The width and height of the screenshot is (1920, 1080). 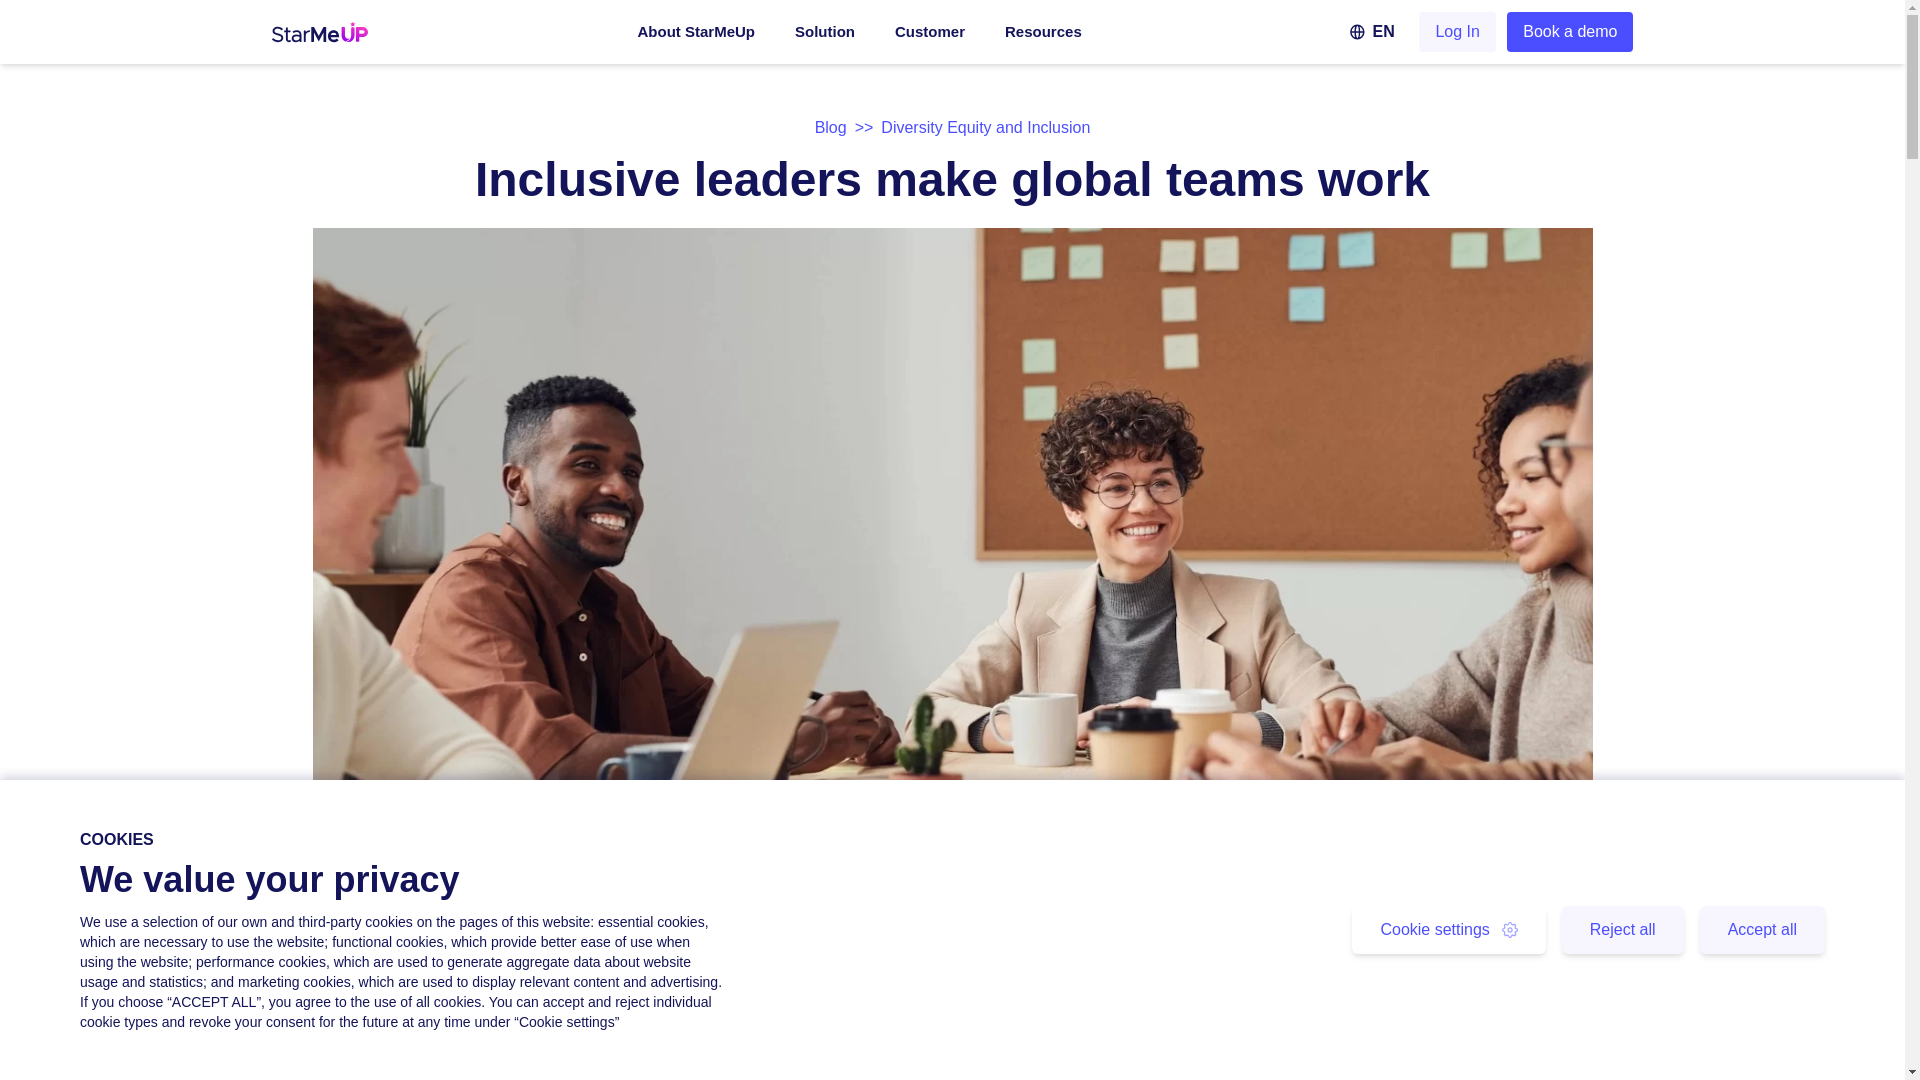 I want to click on Customer, so click(x=930, y=42).